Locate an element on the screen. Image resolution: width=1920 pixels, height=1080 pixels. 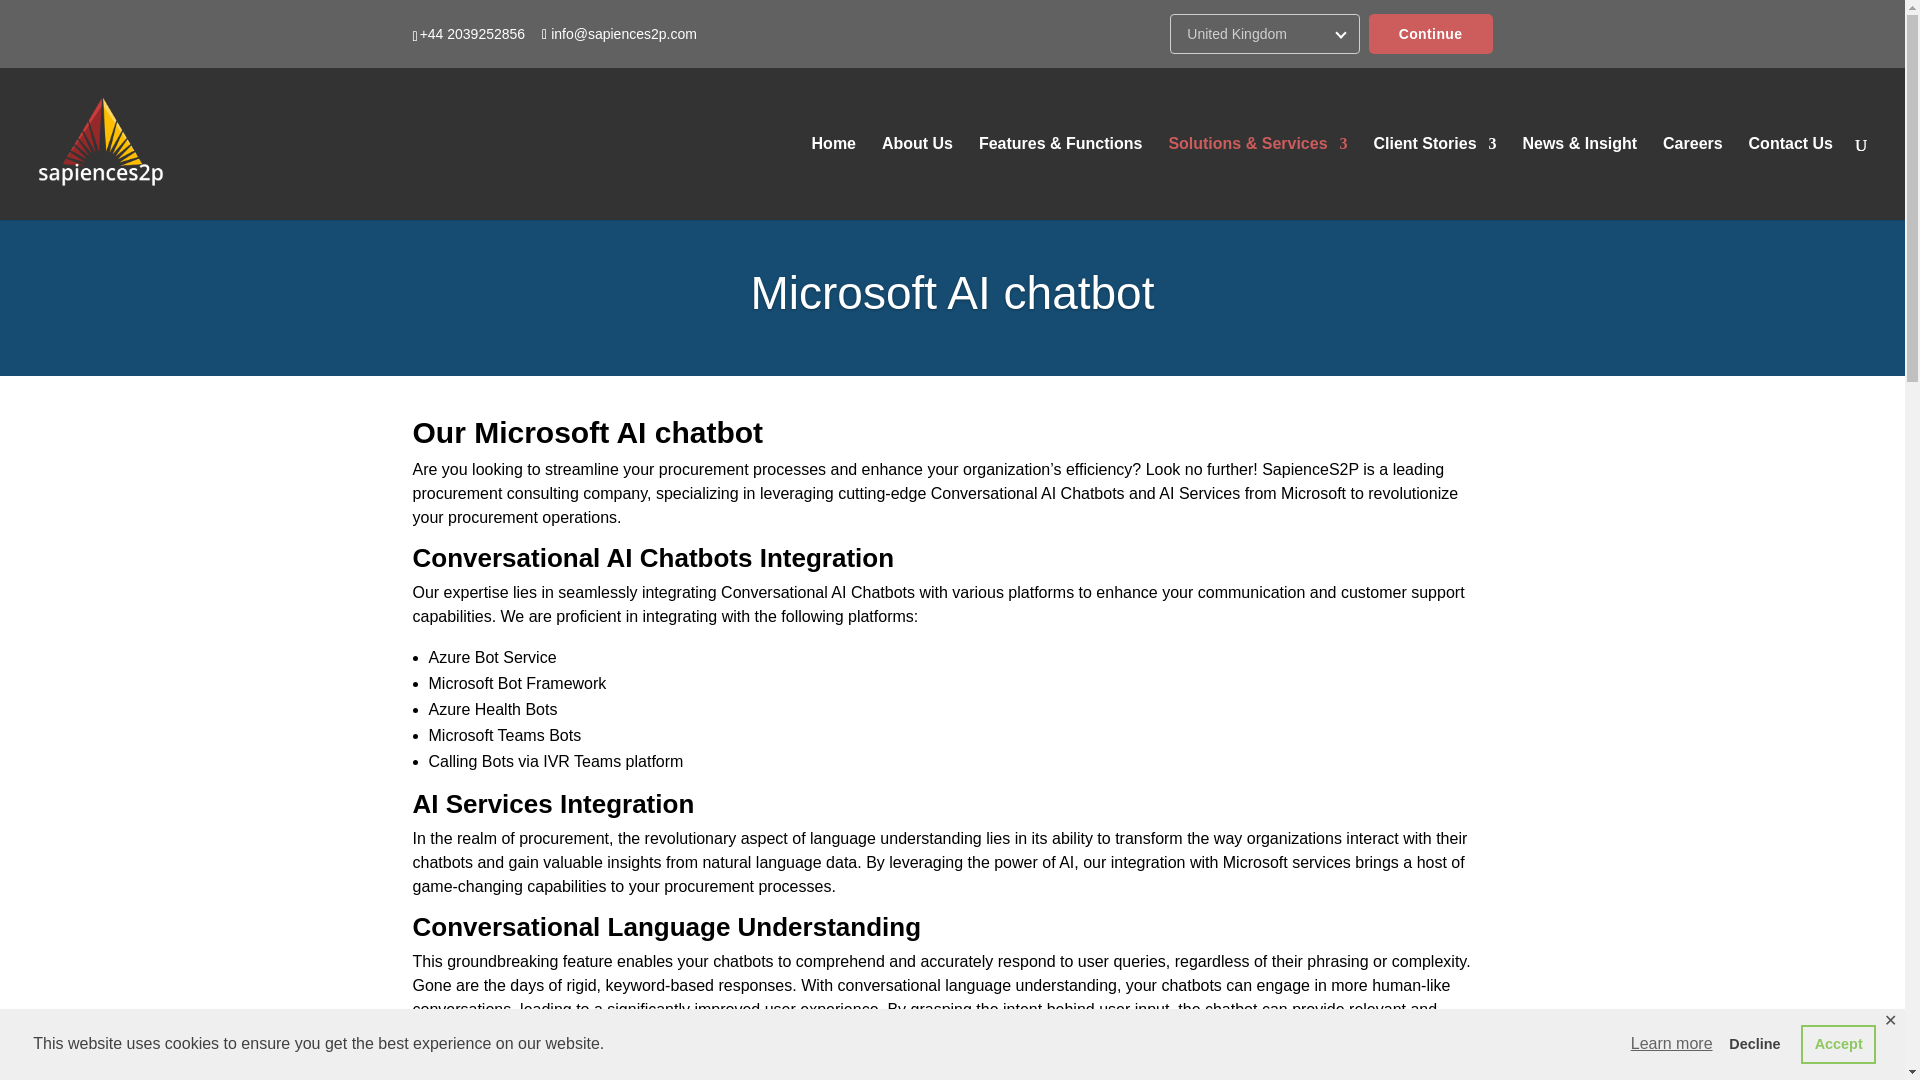
Decline is located at coordinates (1754, 1043).